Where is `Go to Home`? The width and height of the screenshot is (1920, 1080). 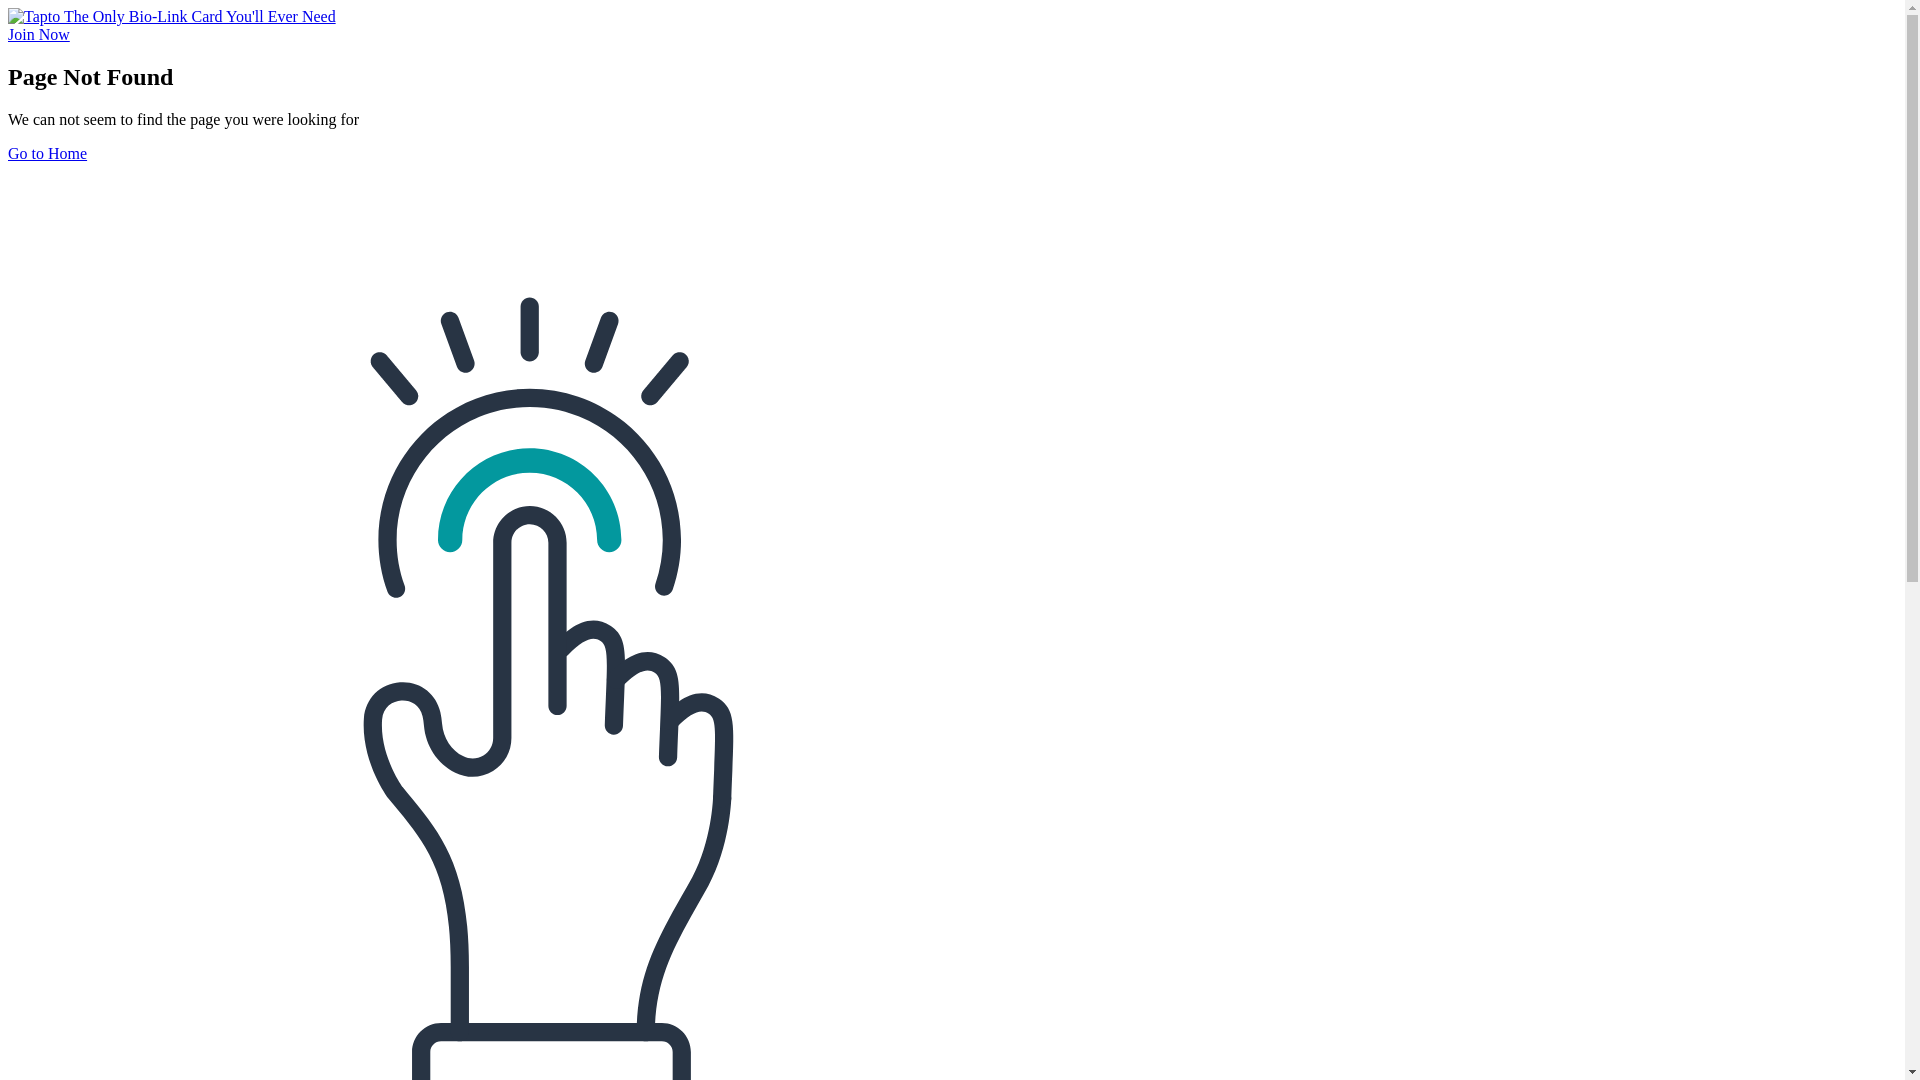 Go to Home is located at coordinates (48, 154).